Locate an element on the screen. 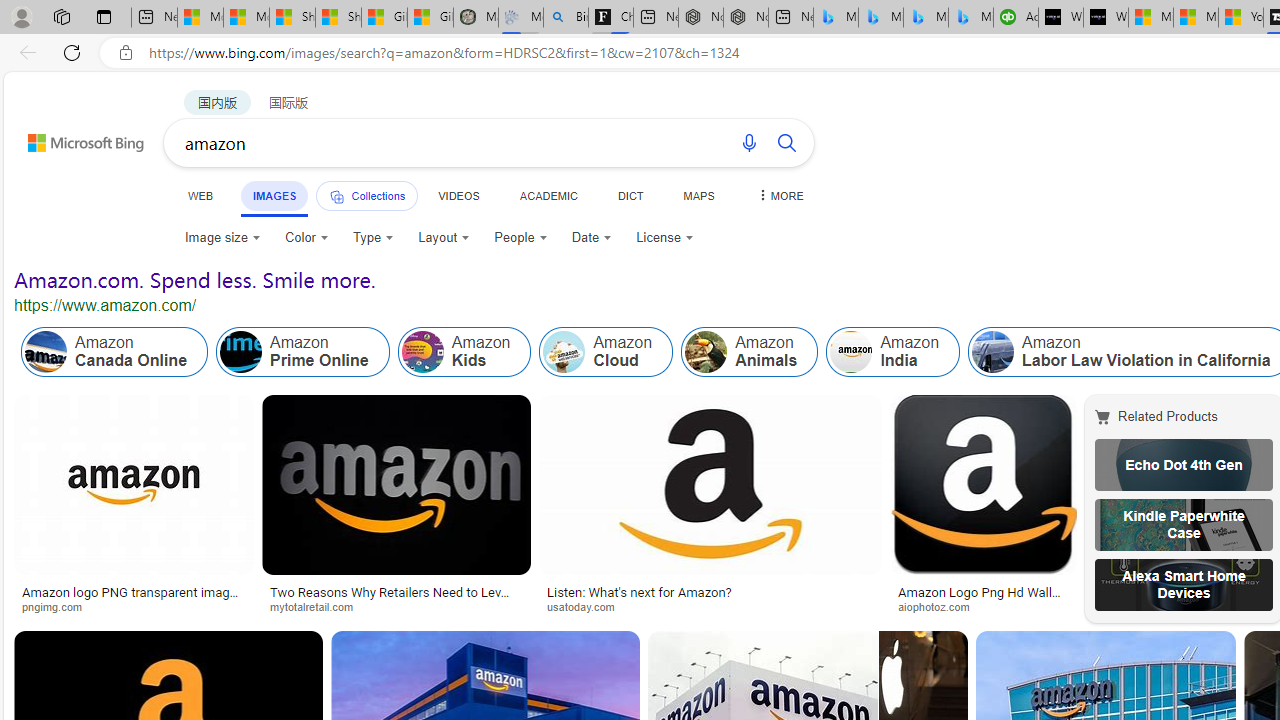 This screenshot has height=720, width=1280. Amazon Animals is located at coordinates (750, 352).